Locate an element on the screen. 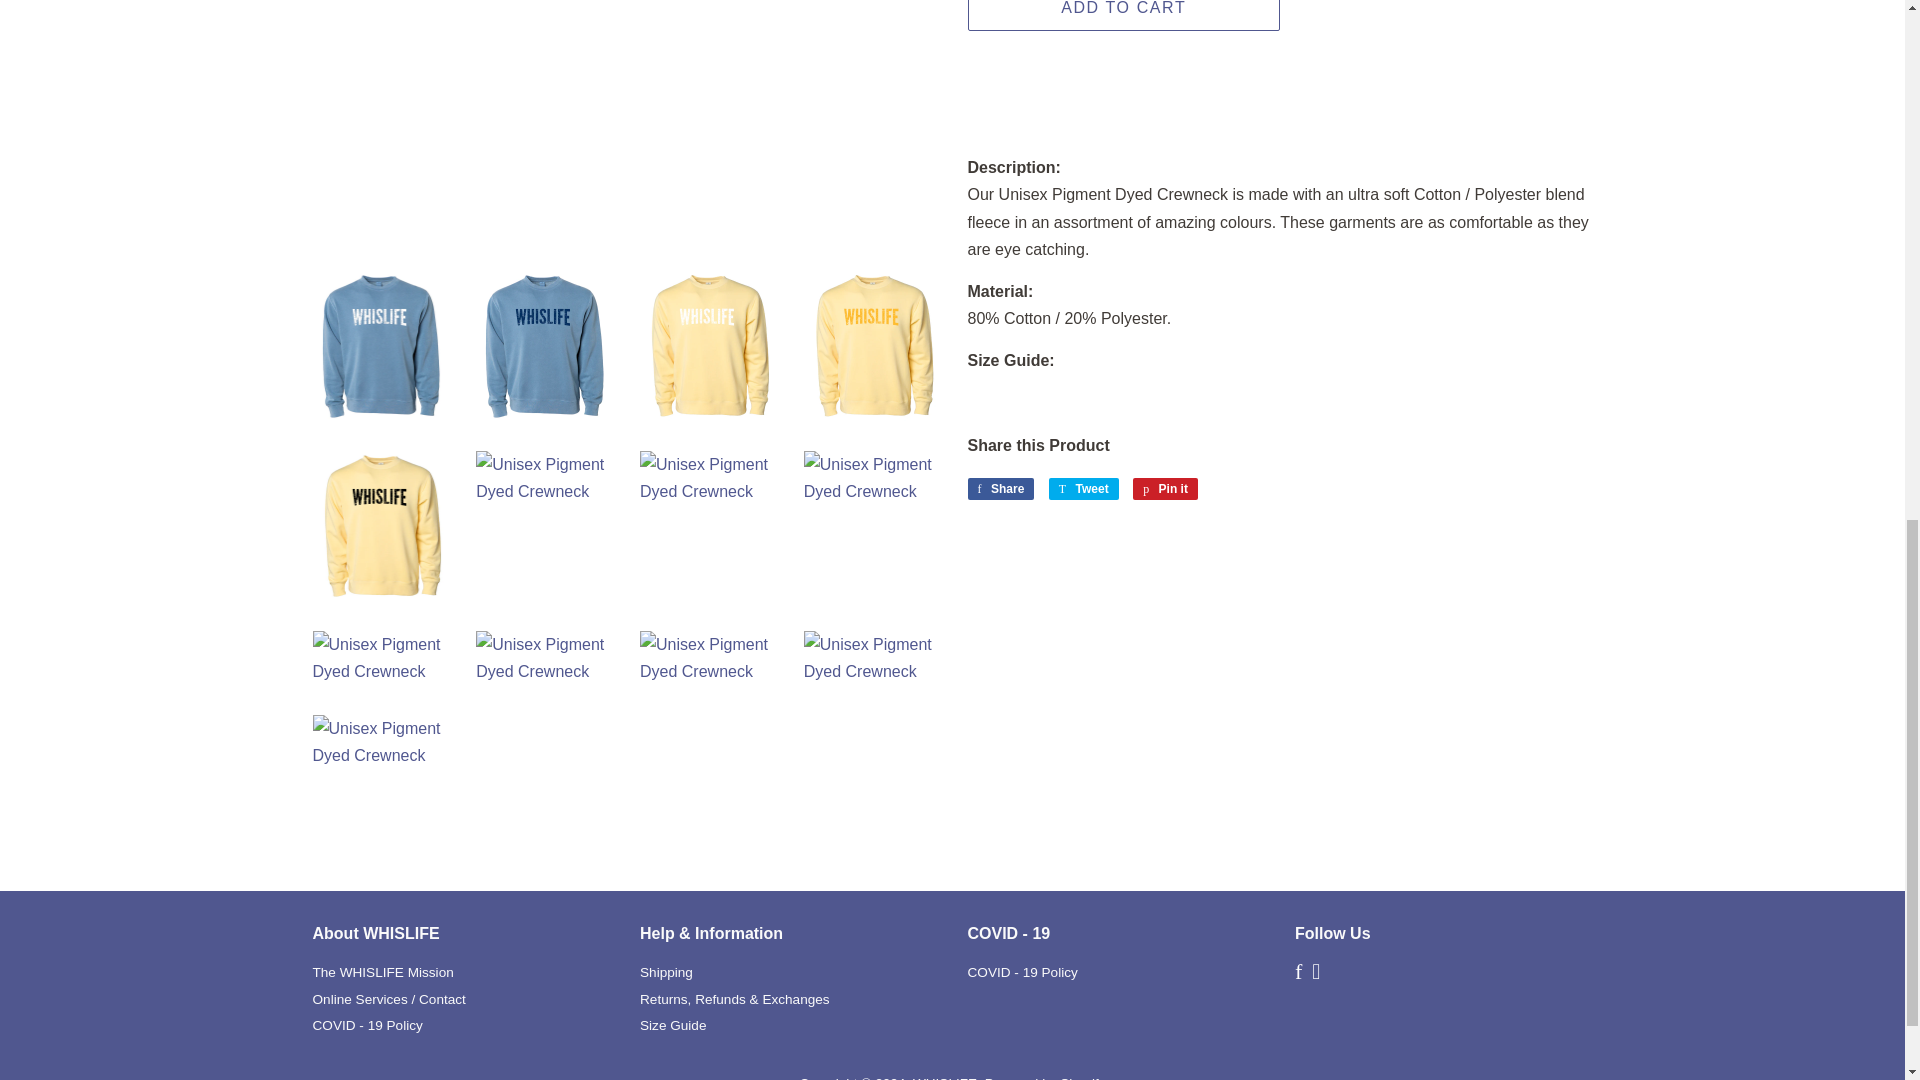 The width and height of the screenshot is (1920, 1080). Share on Facebook is located at coordinates (1000, 489).